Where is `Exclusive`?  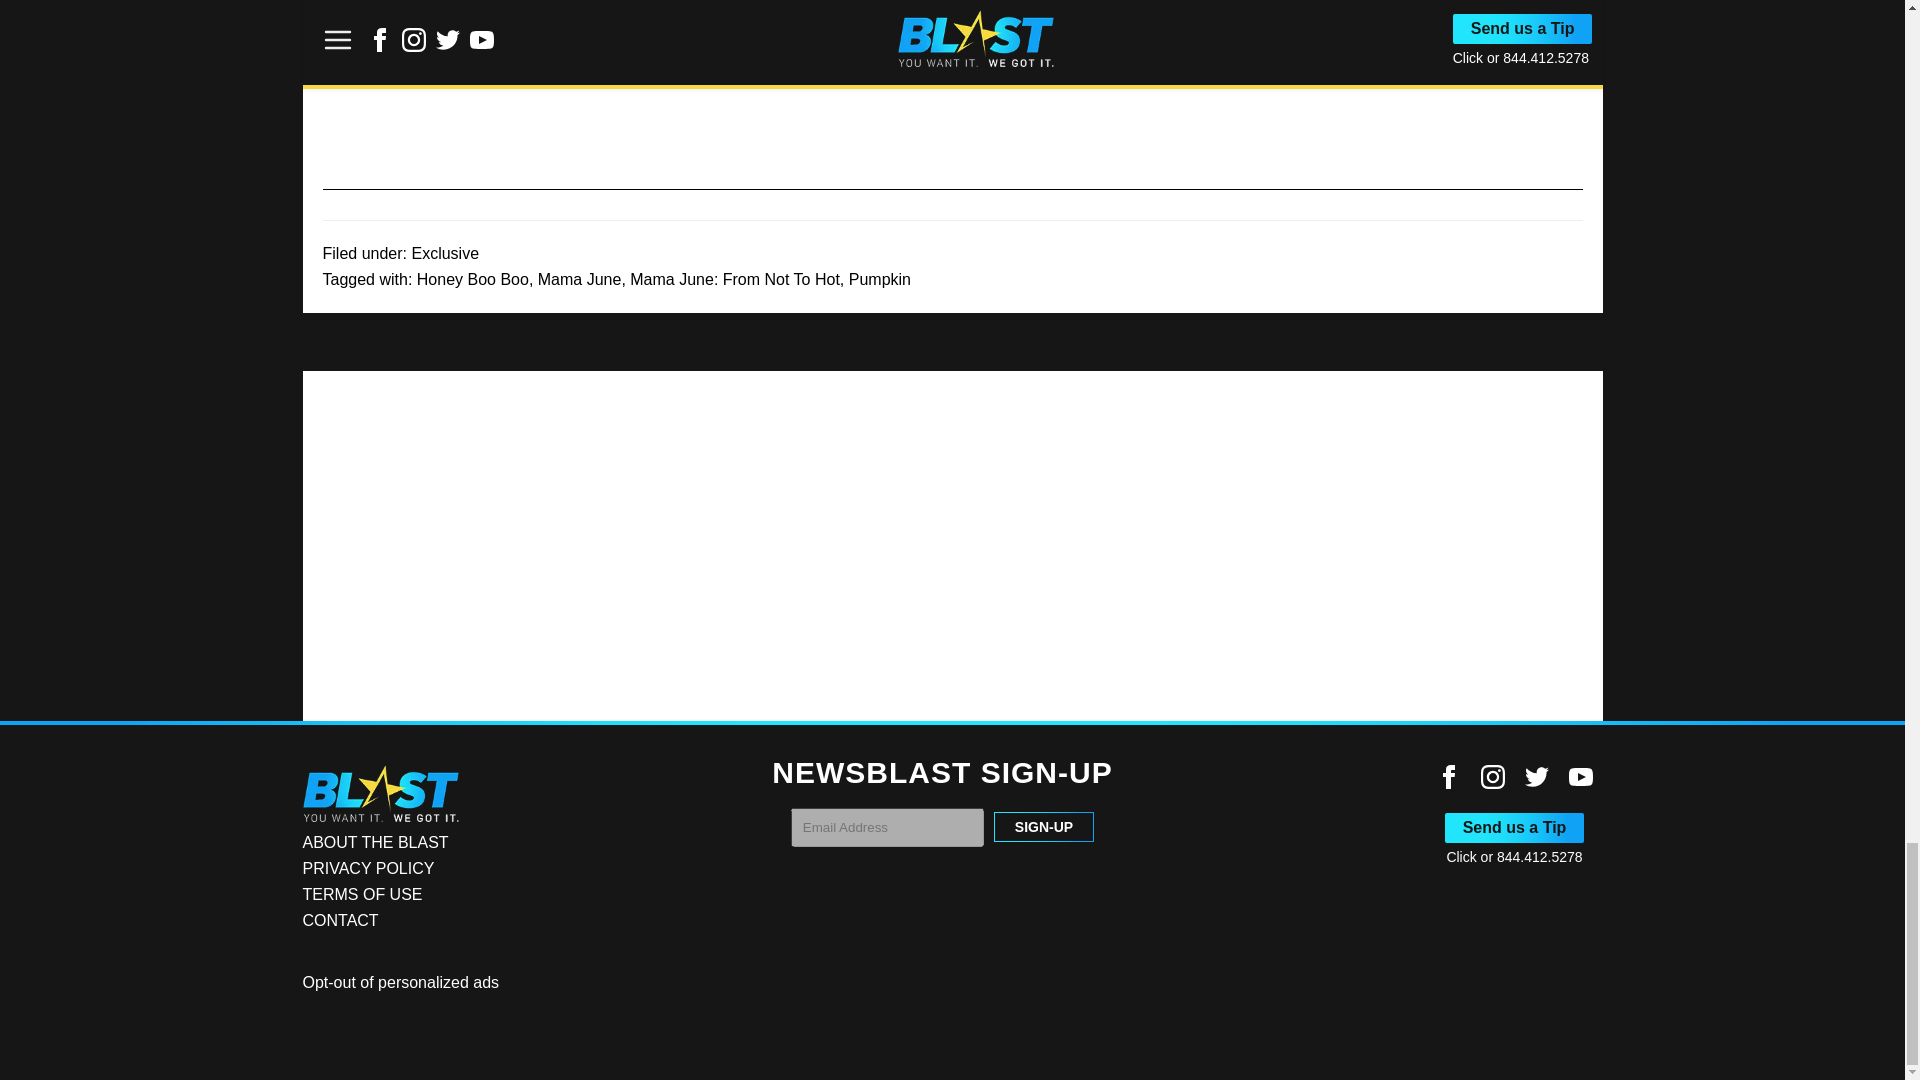
Exclusive is located at coordinates (444, 254).